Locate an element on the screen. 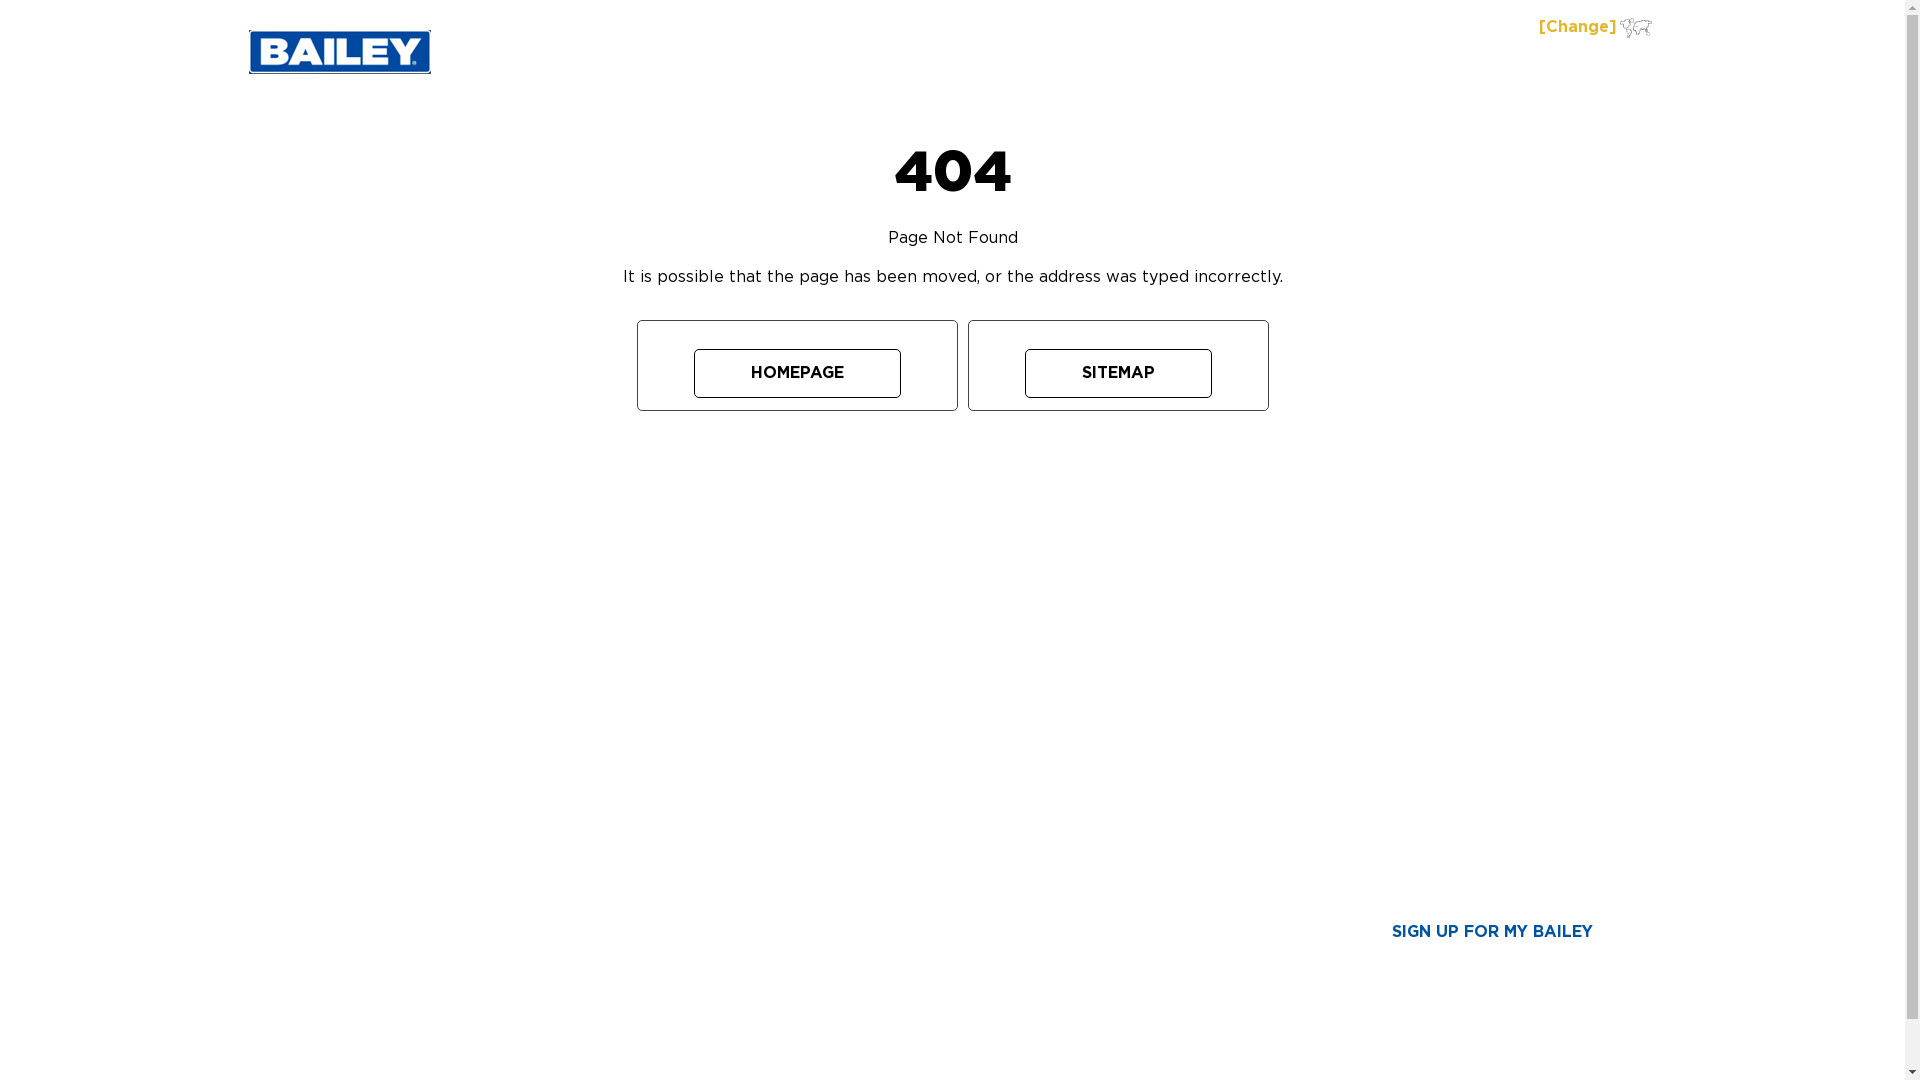  Dealer Events is located at coordinates (908, 838).